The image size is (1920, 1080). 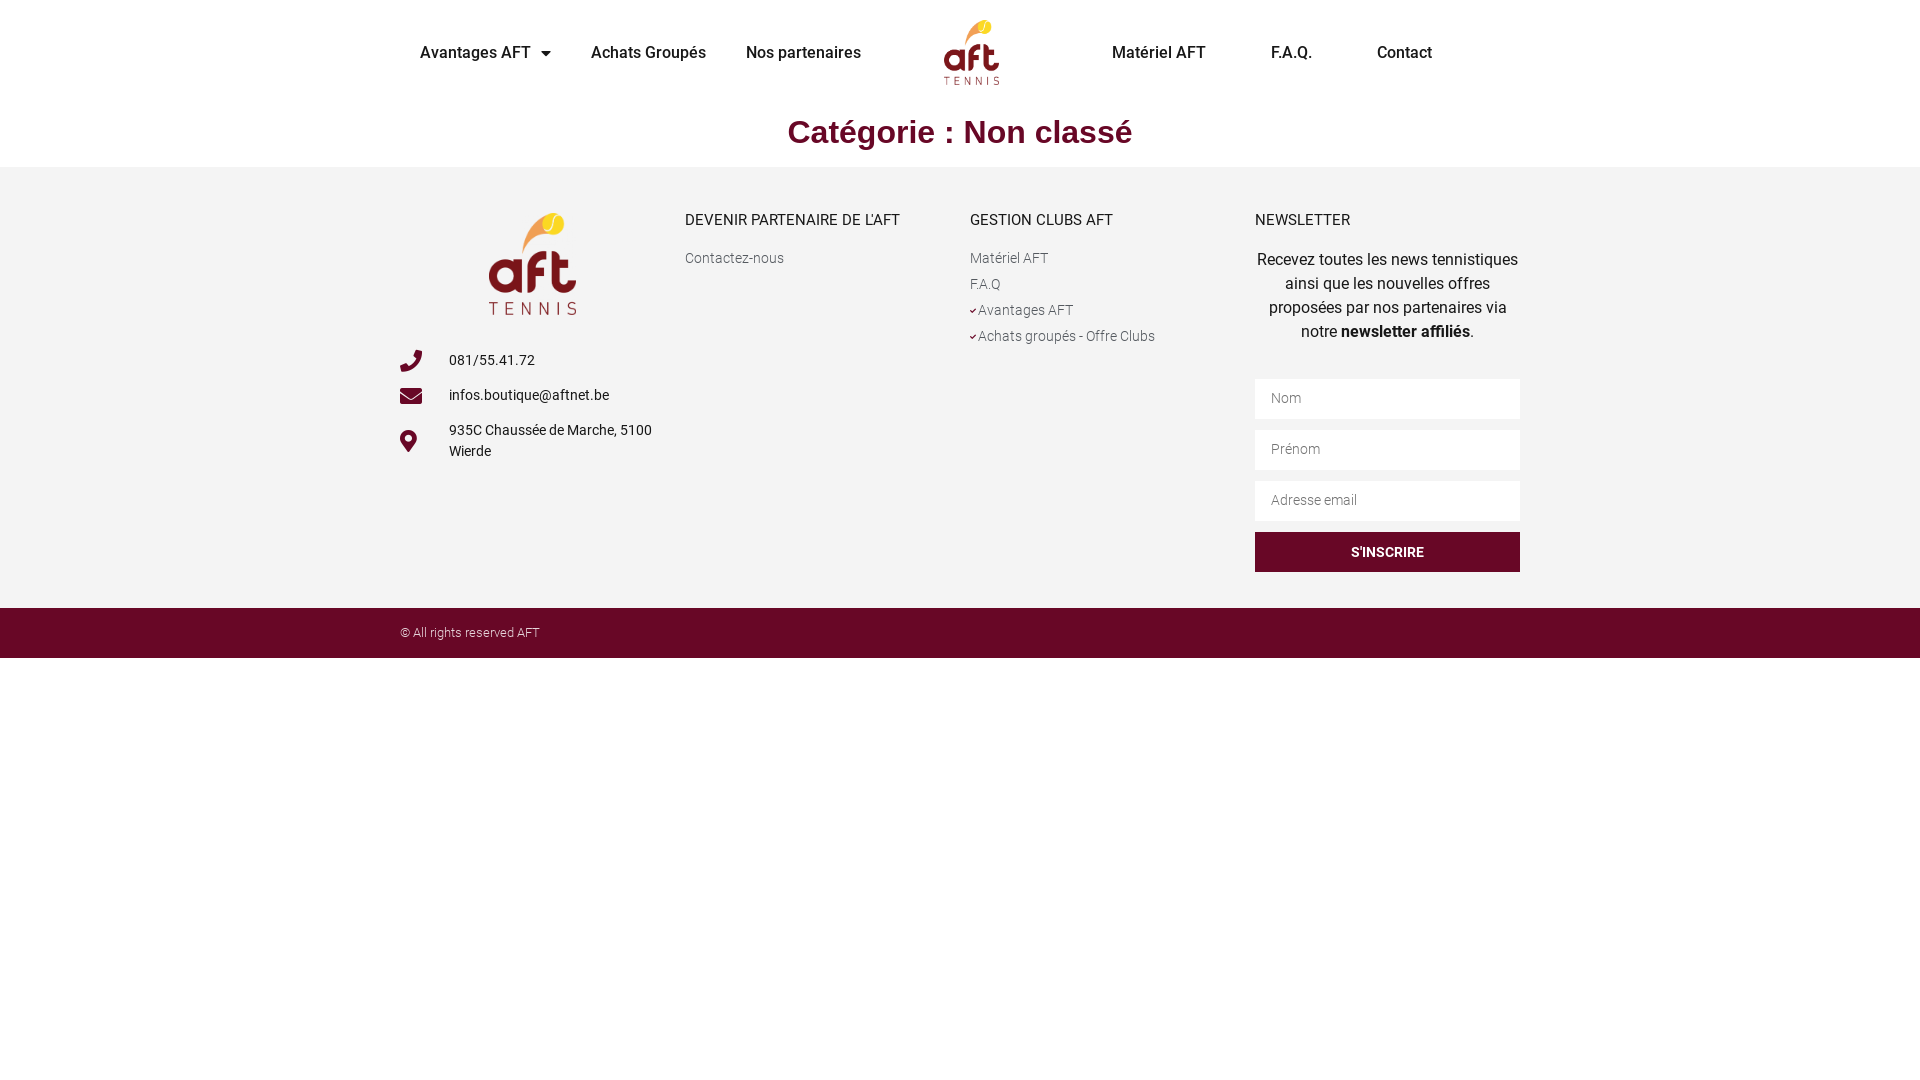 What do you see at coordinates (1388, 552) in the screenshot?
I see `S'INSCRIRE` at bounding box center [1388, 552].